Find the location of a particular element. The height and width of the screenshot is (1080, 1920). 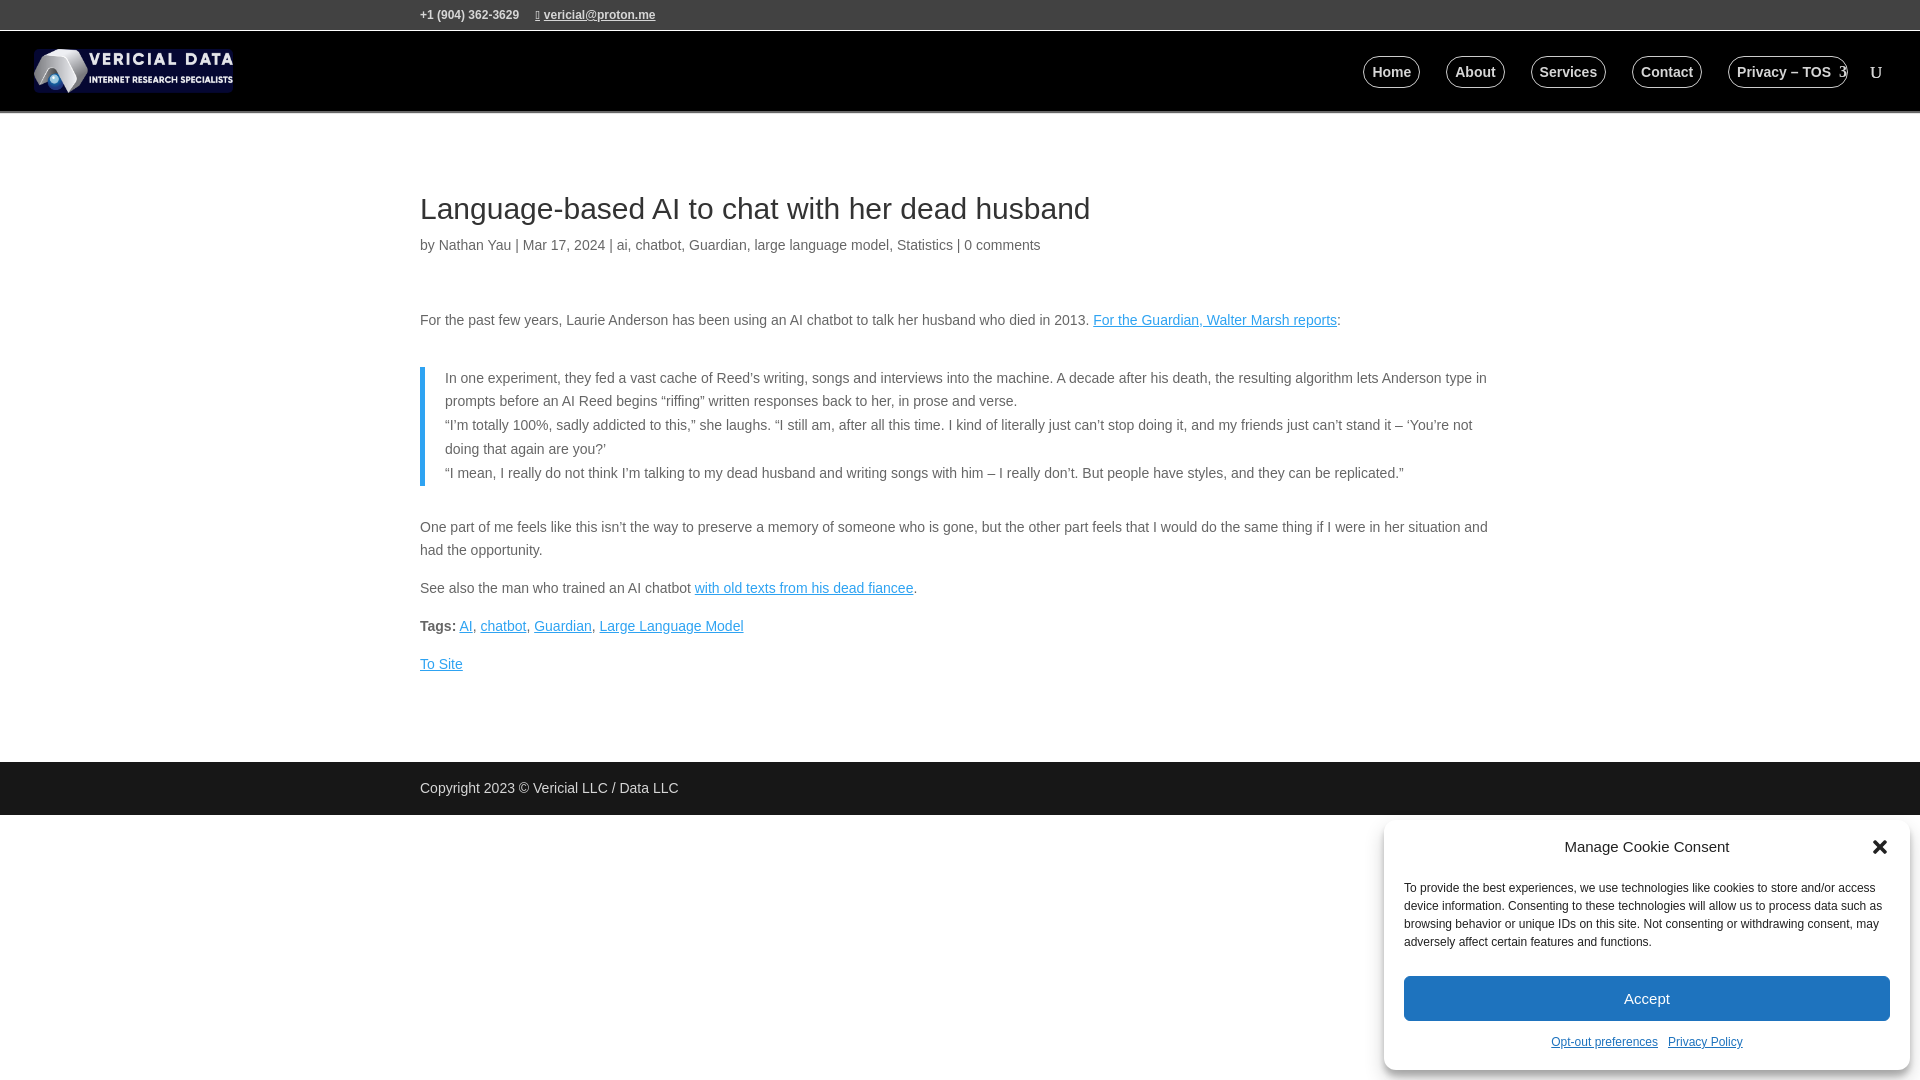

with old texts from his dead fiancee is located at coordinates (804, 588).